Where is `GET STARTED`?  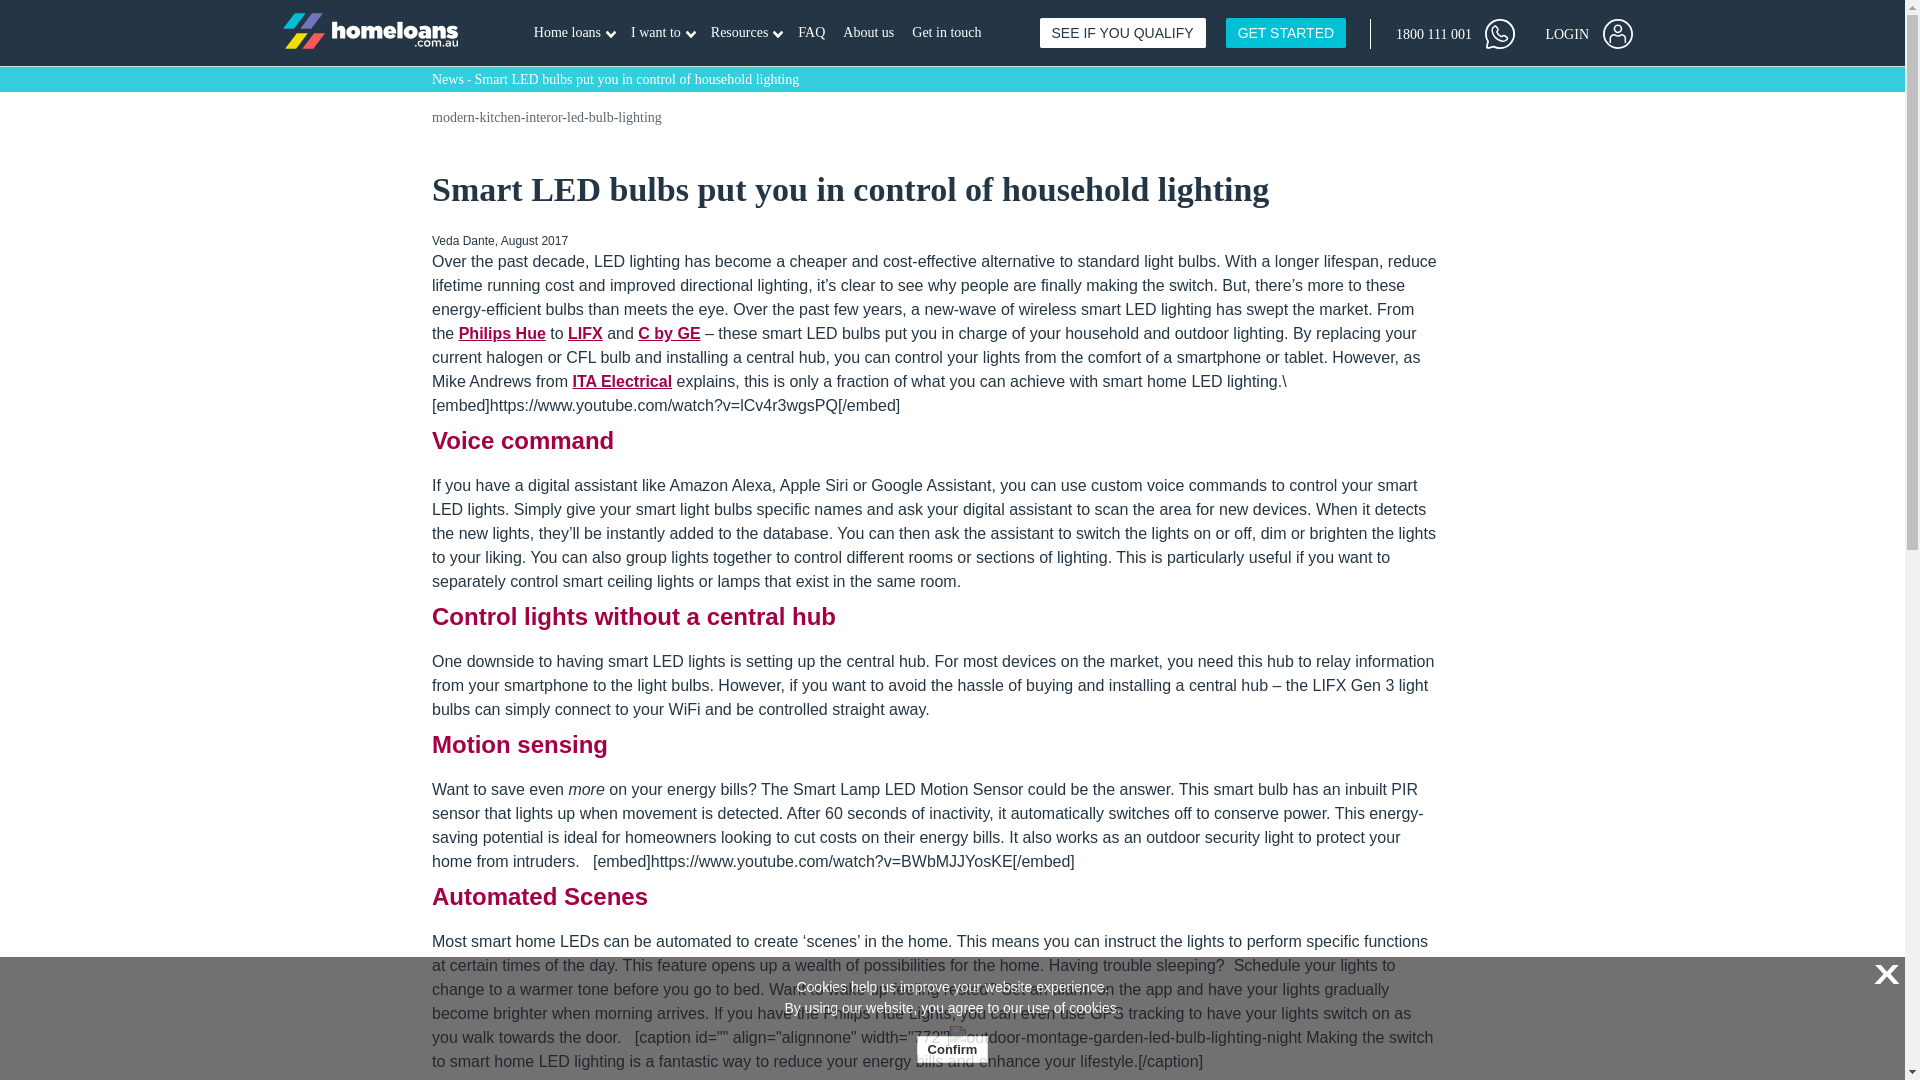 GET STARTED is located at coordinates (663, 33).